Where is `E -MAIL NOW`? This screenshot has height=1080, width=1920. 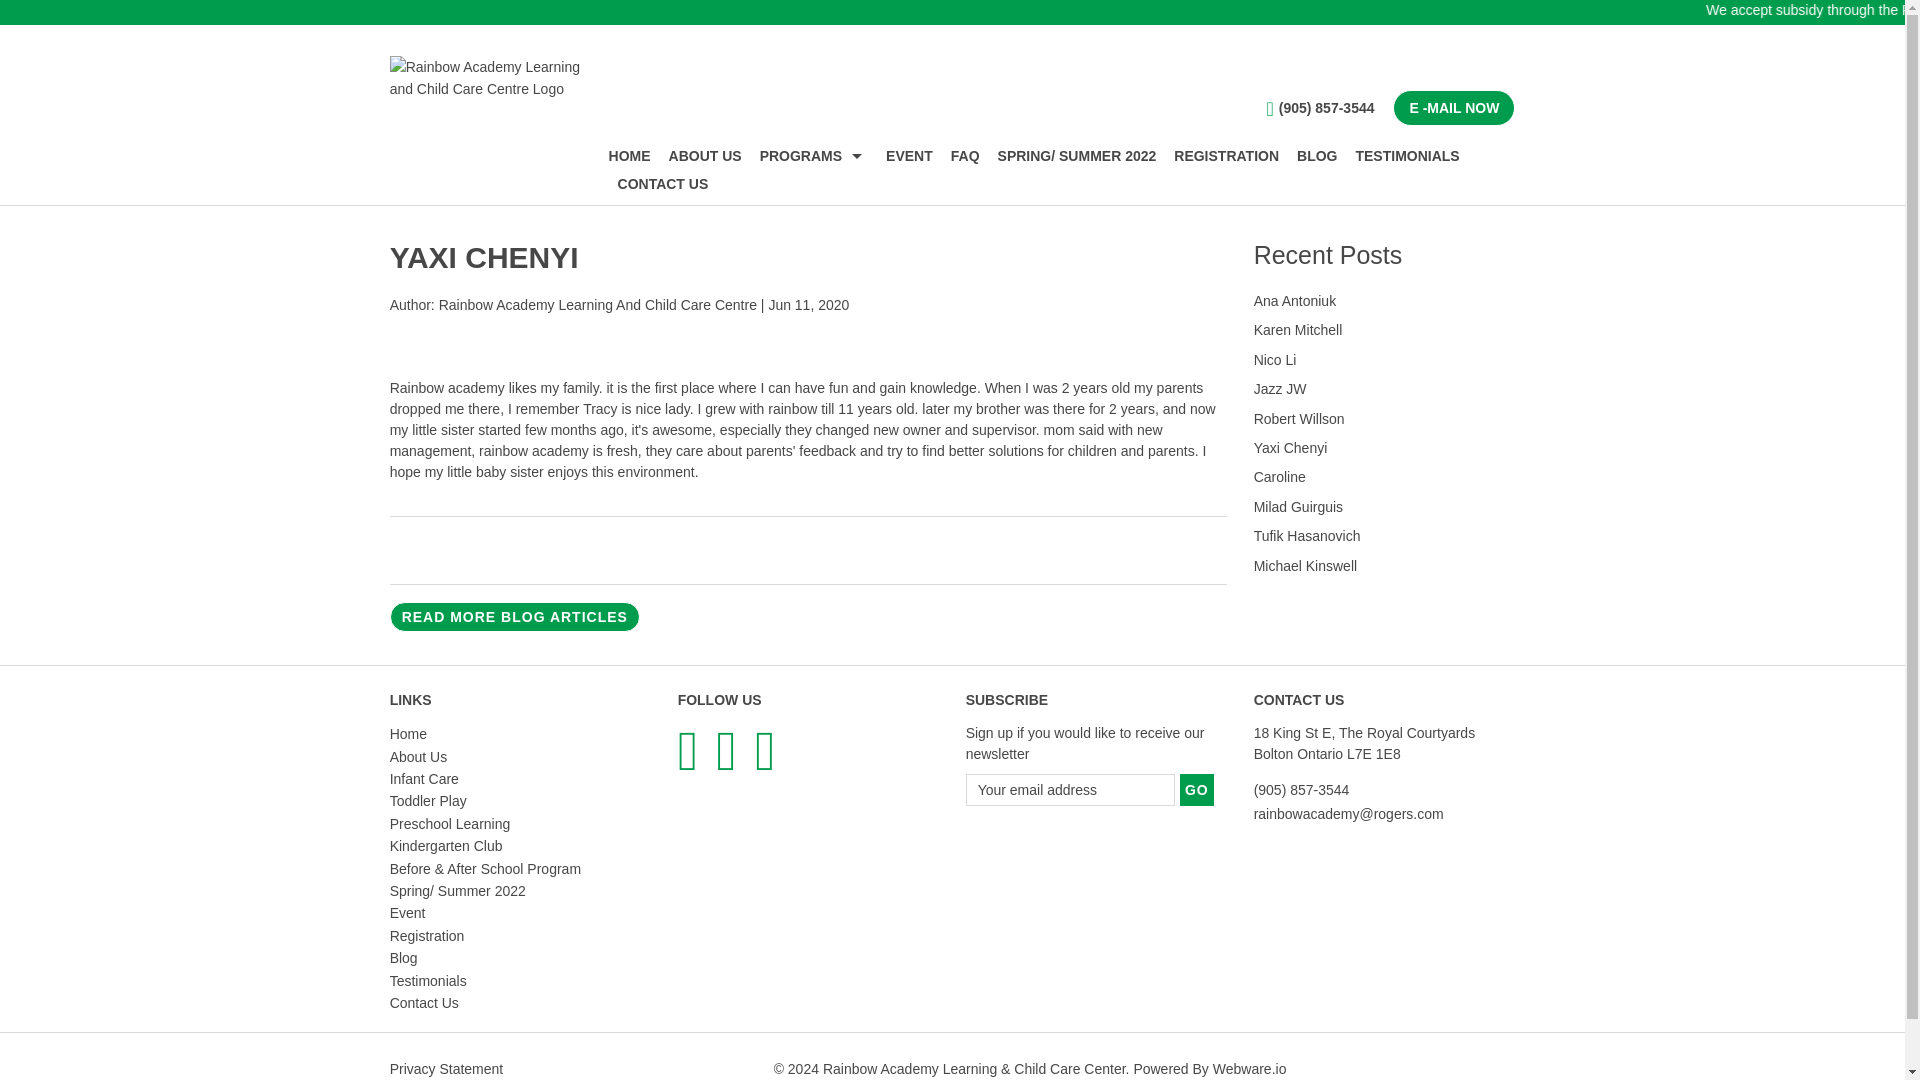
E -MAIL NOW is located at coordinates (1454, 108).